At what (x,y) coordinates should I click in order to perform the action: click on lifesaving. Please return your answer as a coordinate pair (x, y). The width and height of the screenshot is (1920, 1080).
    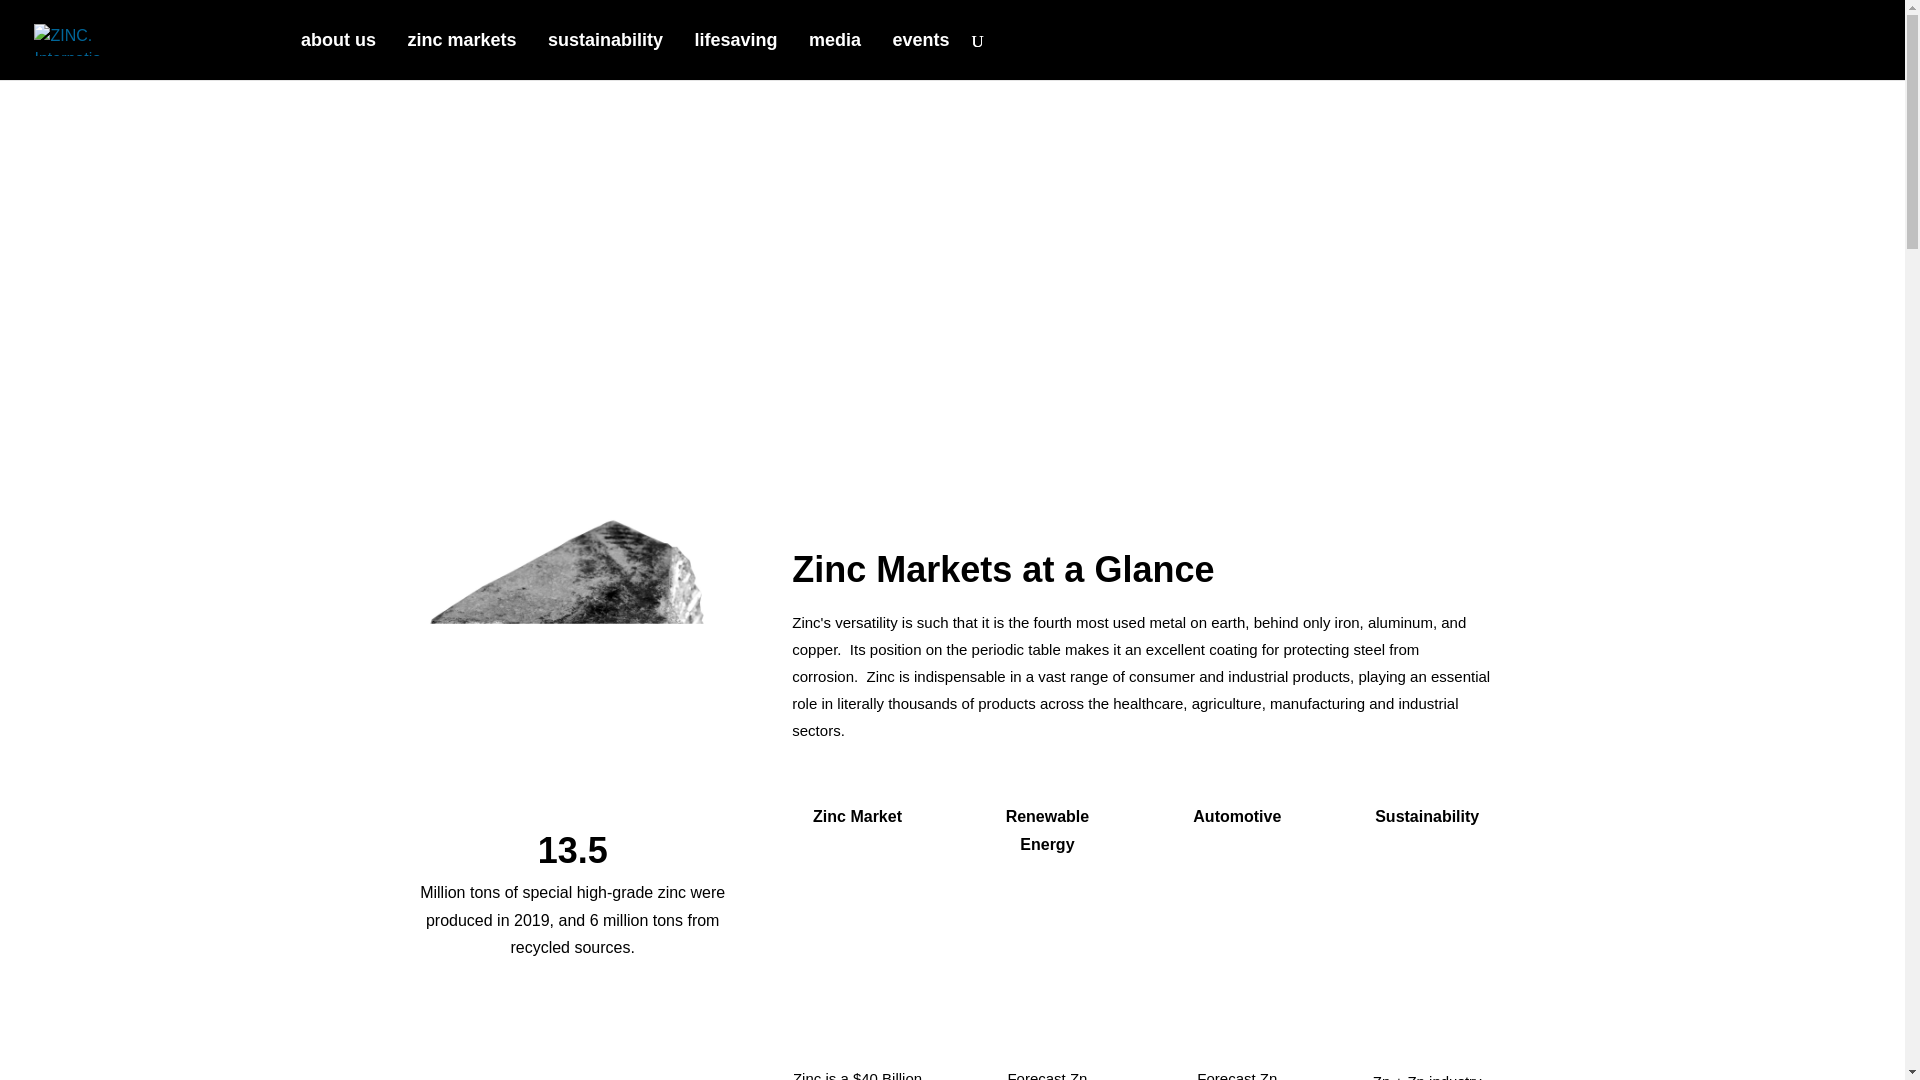
    Looking at the image, I should click on (735, 56).